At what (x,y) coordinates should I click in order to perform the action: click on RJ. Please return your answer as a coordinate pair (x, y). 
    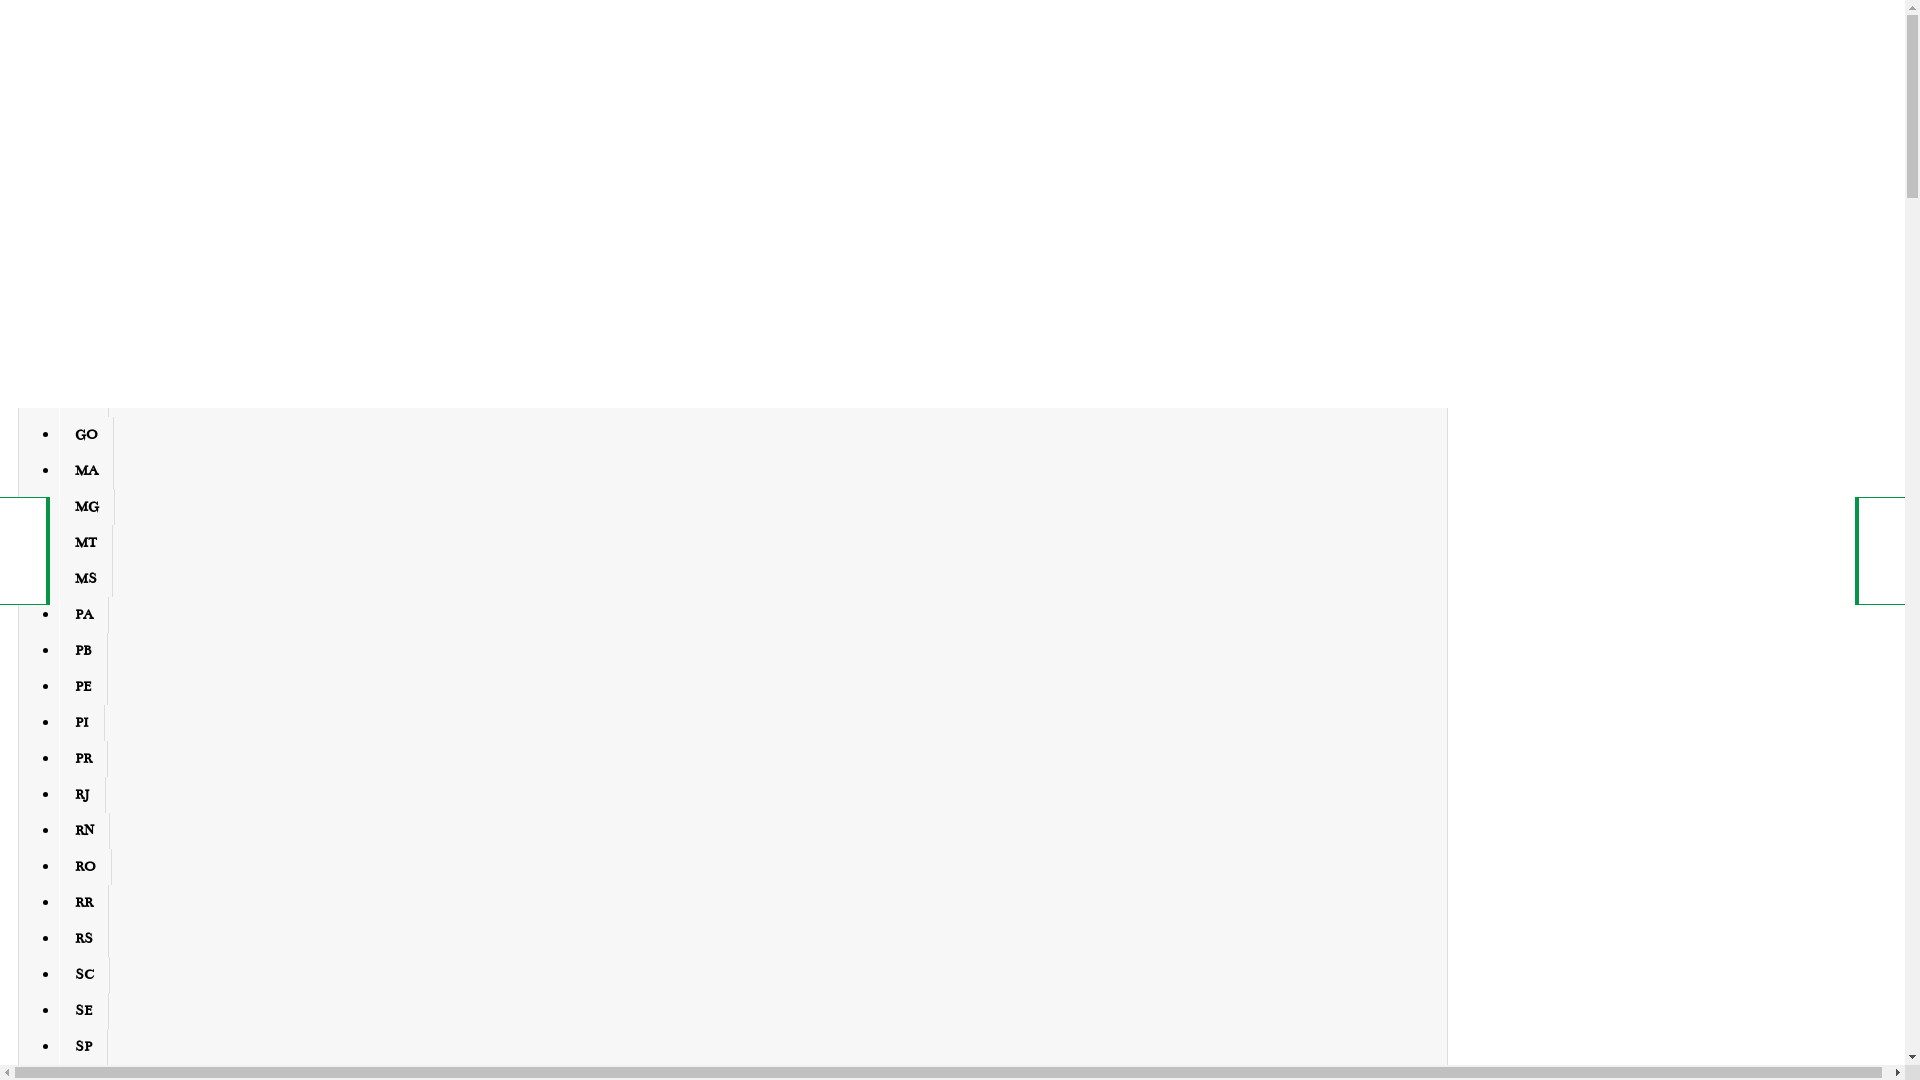
    Looking at the image, I should click on (82, 795).